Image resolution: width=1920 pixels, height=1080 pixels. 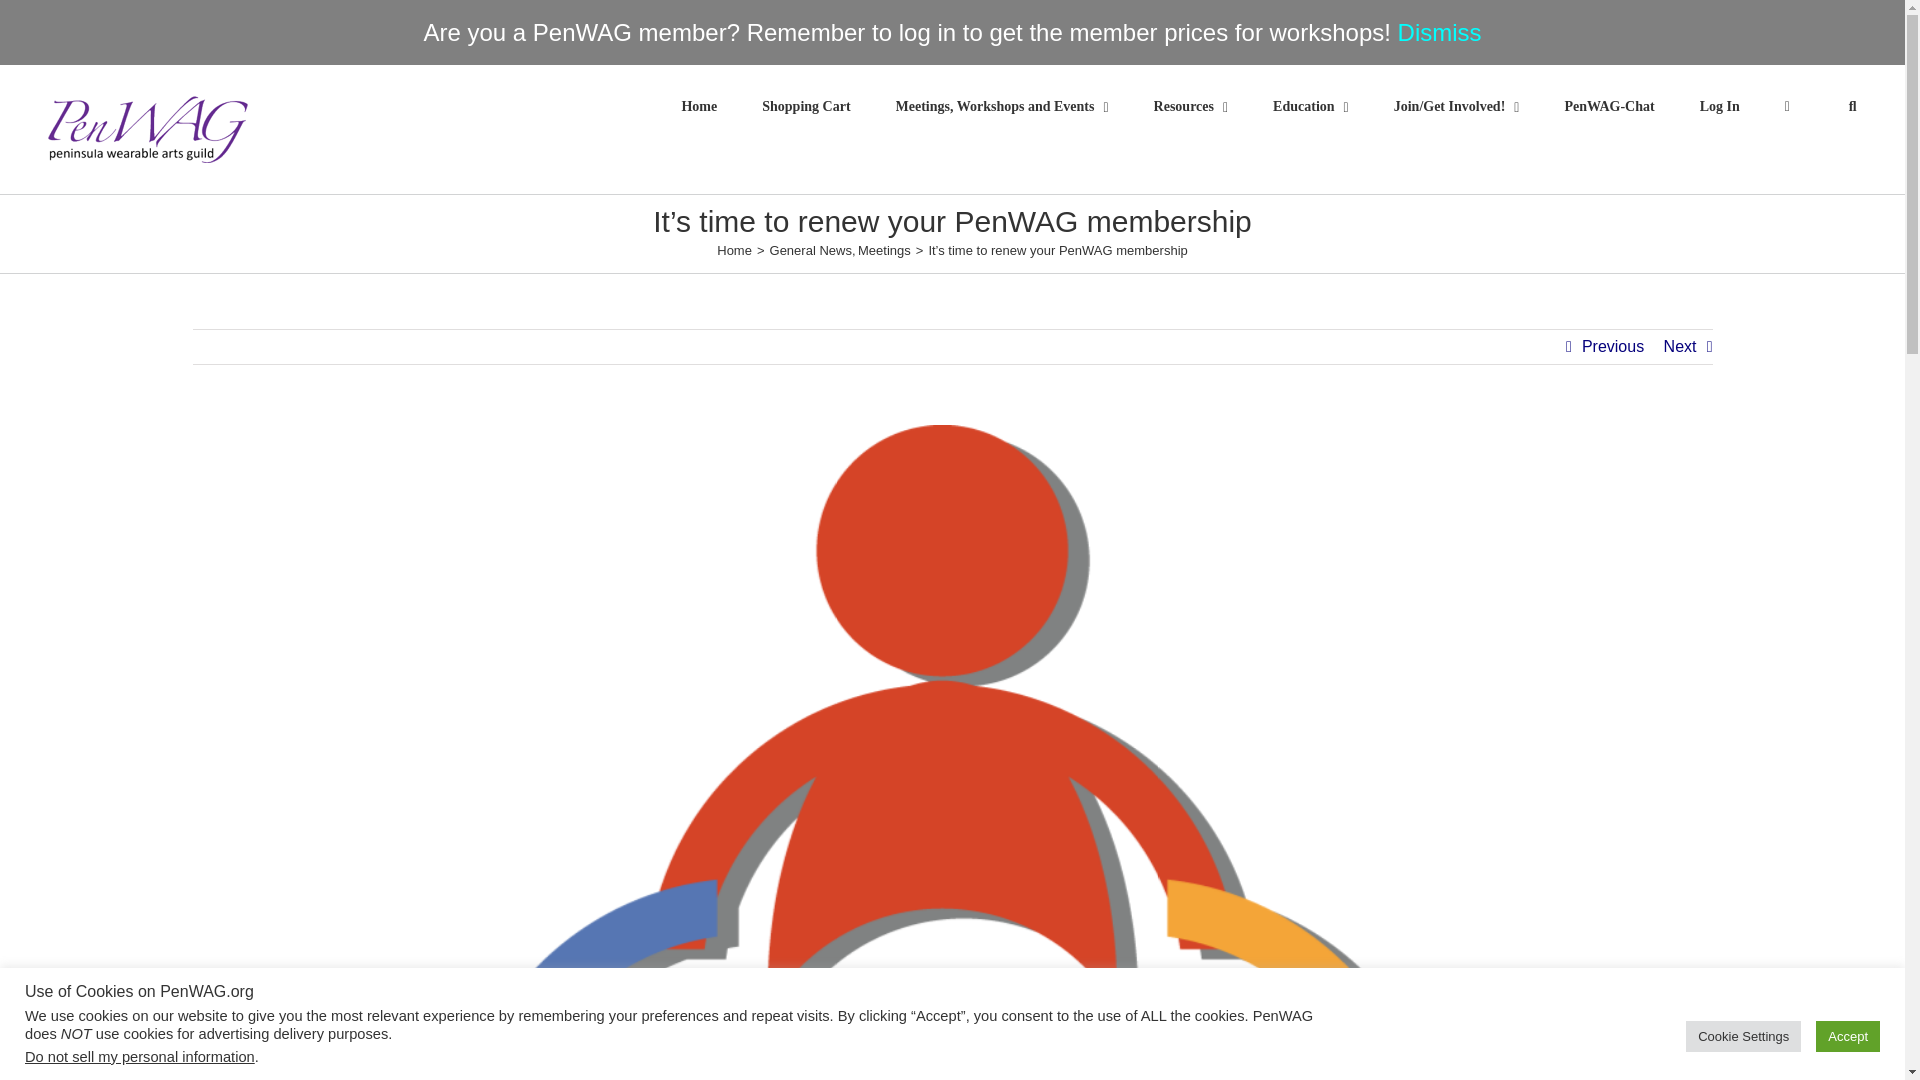 I want to click on Search, so click(x=1852, y=106).